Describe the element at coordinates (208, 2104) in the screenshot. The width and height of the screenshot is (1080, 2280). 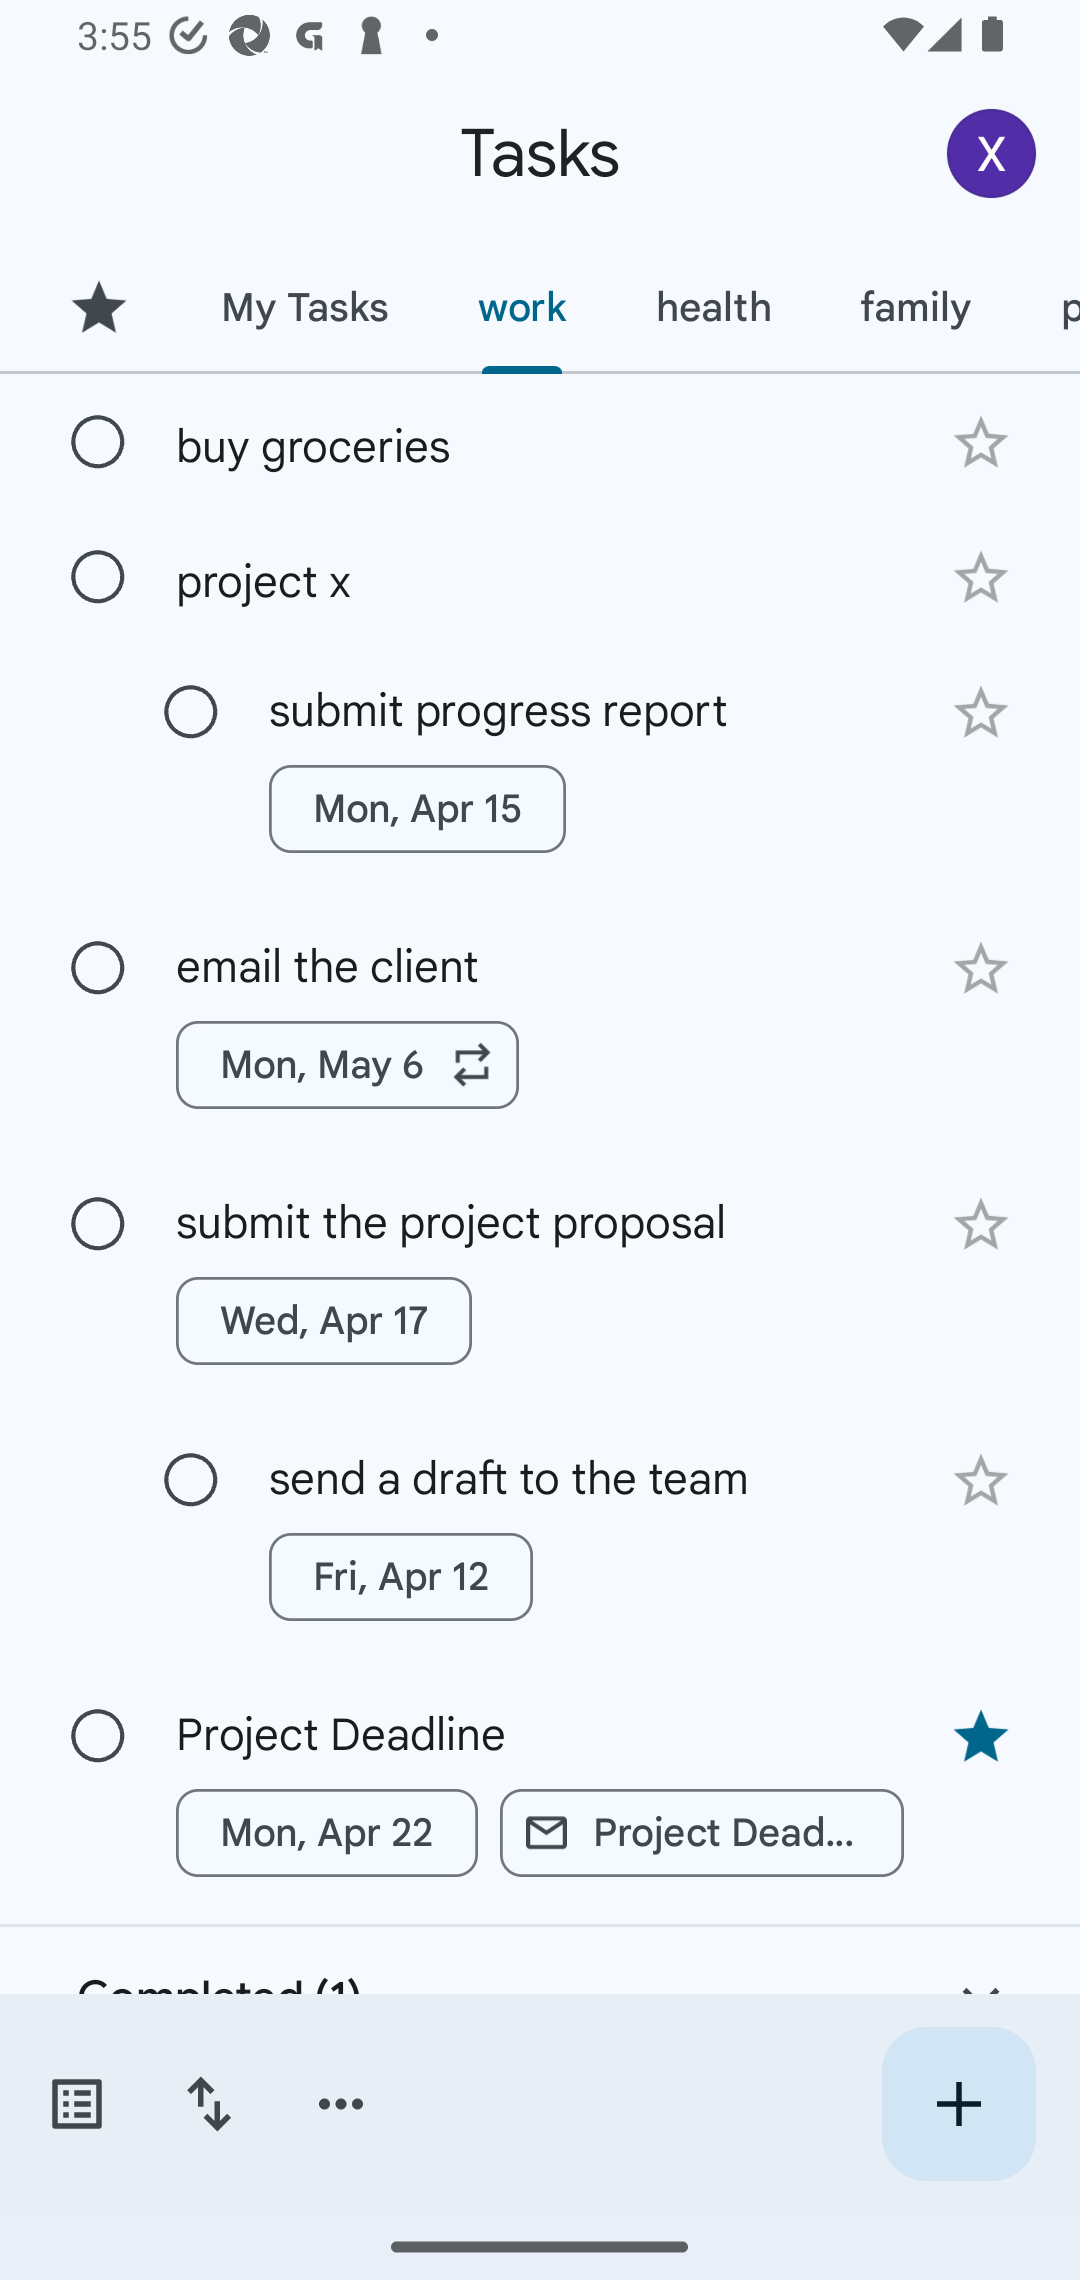
I see `Change sort order` at that location.